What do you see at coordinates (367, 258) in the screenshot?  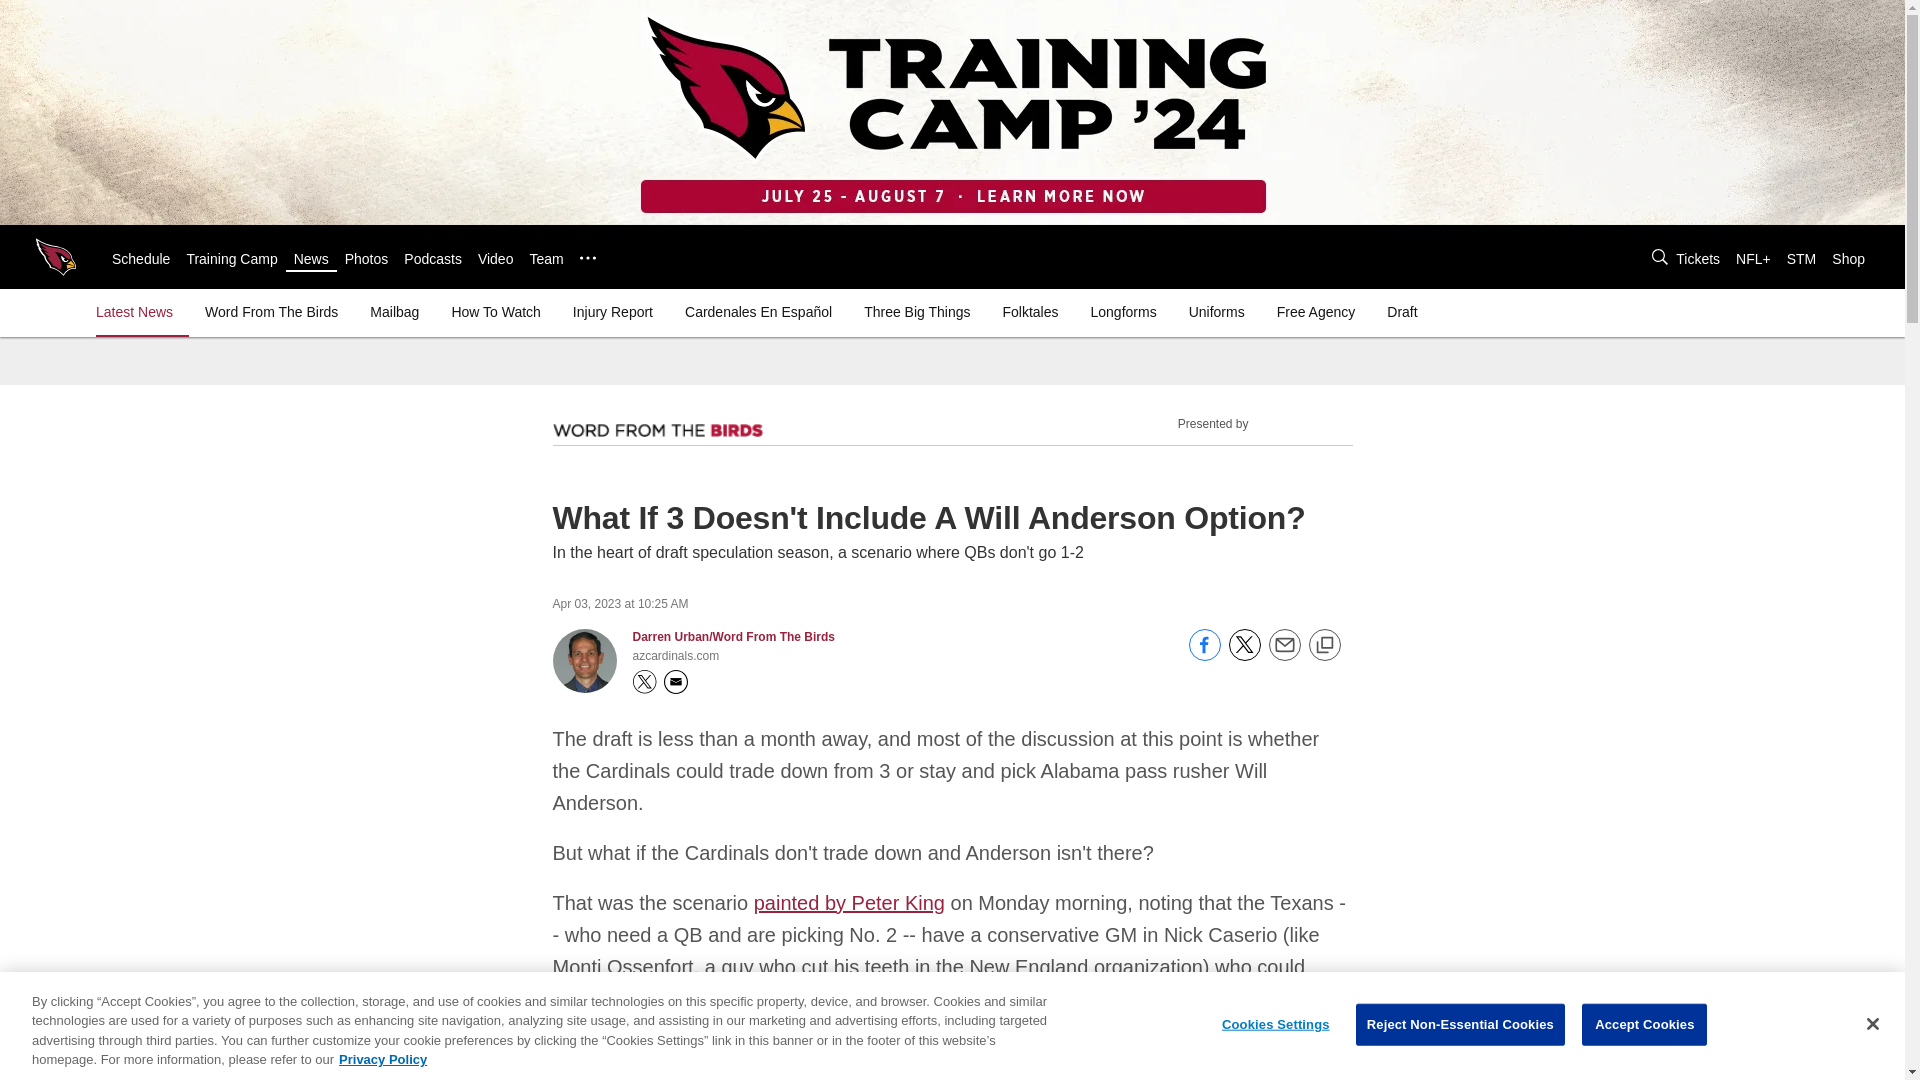 I see `Photos` at bounding box center [367, 258].